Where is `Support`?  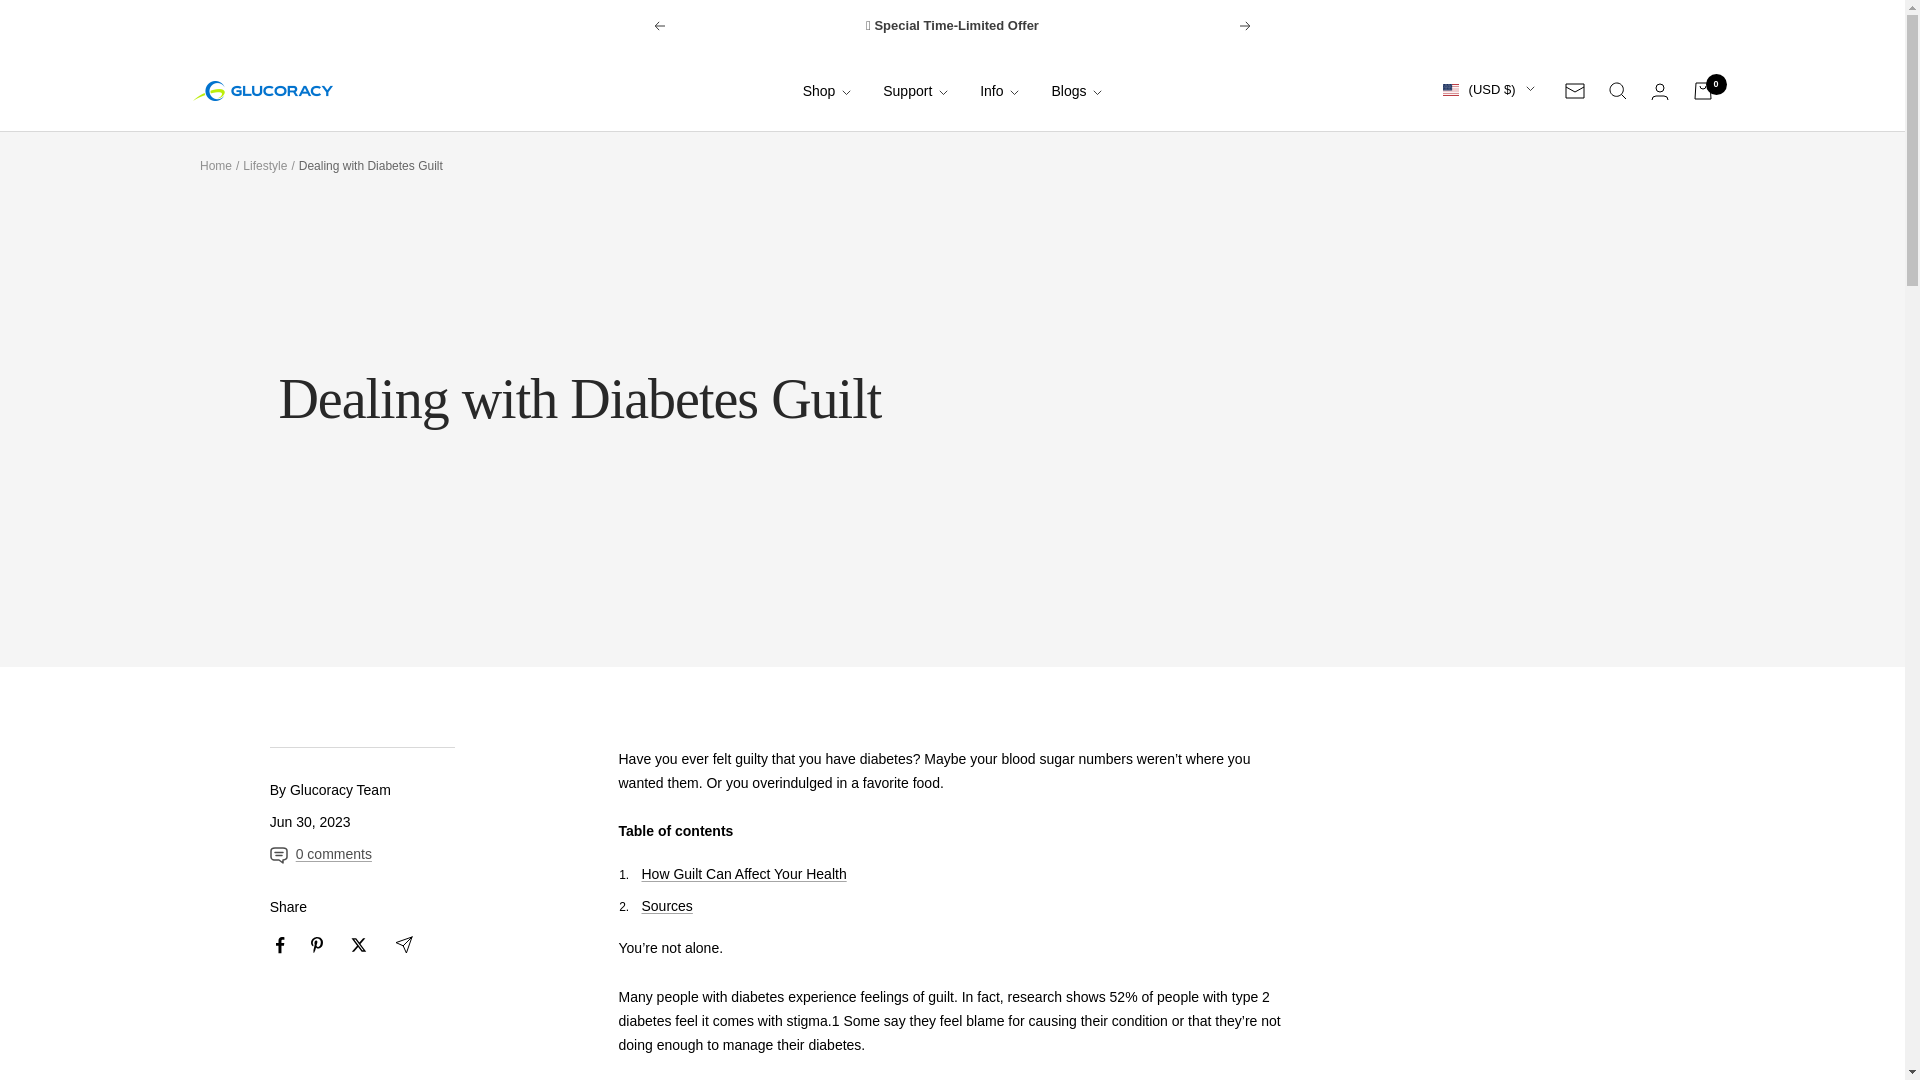 Support is located at coordinates (1702, 91).